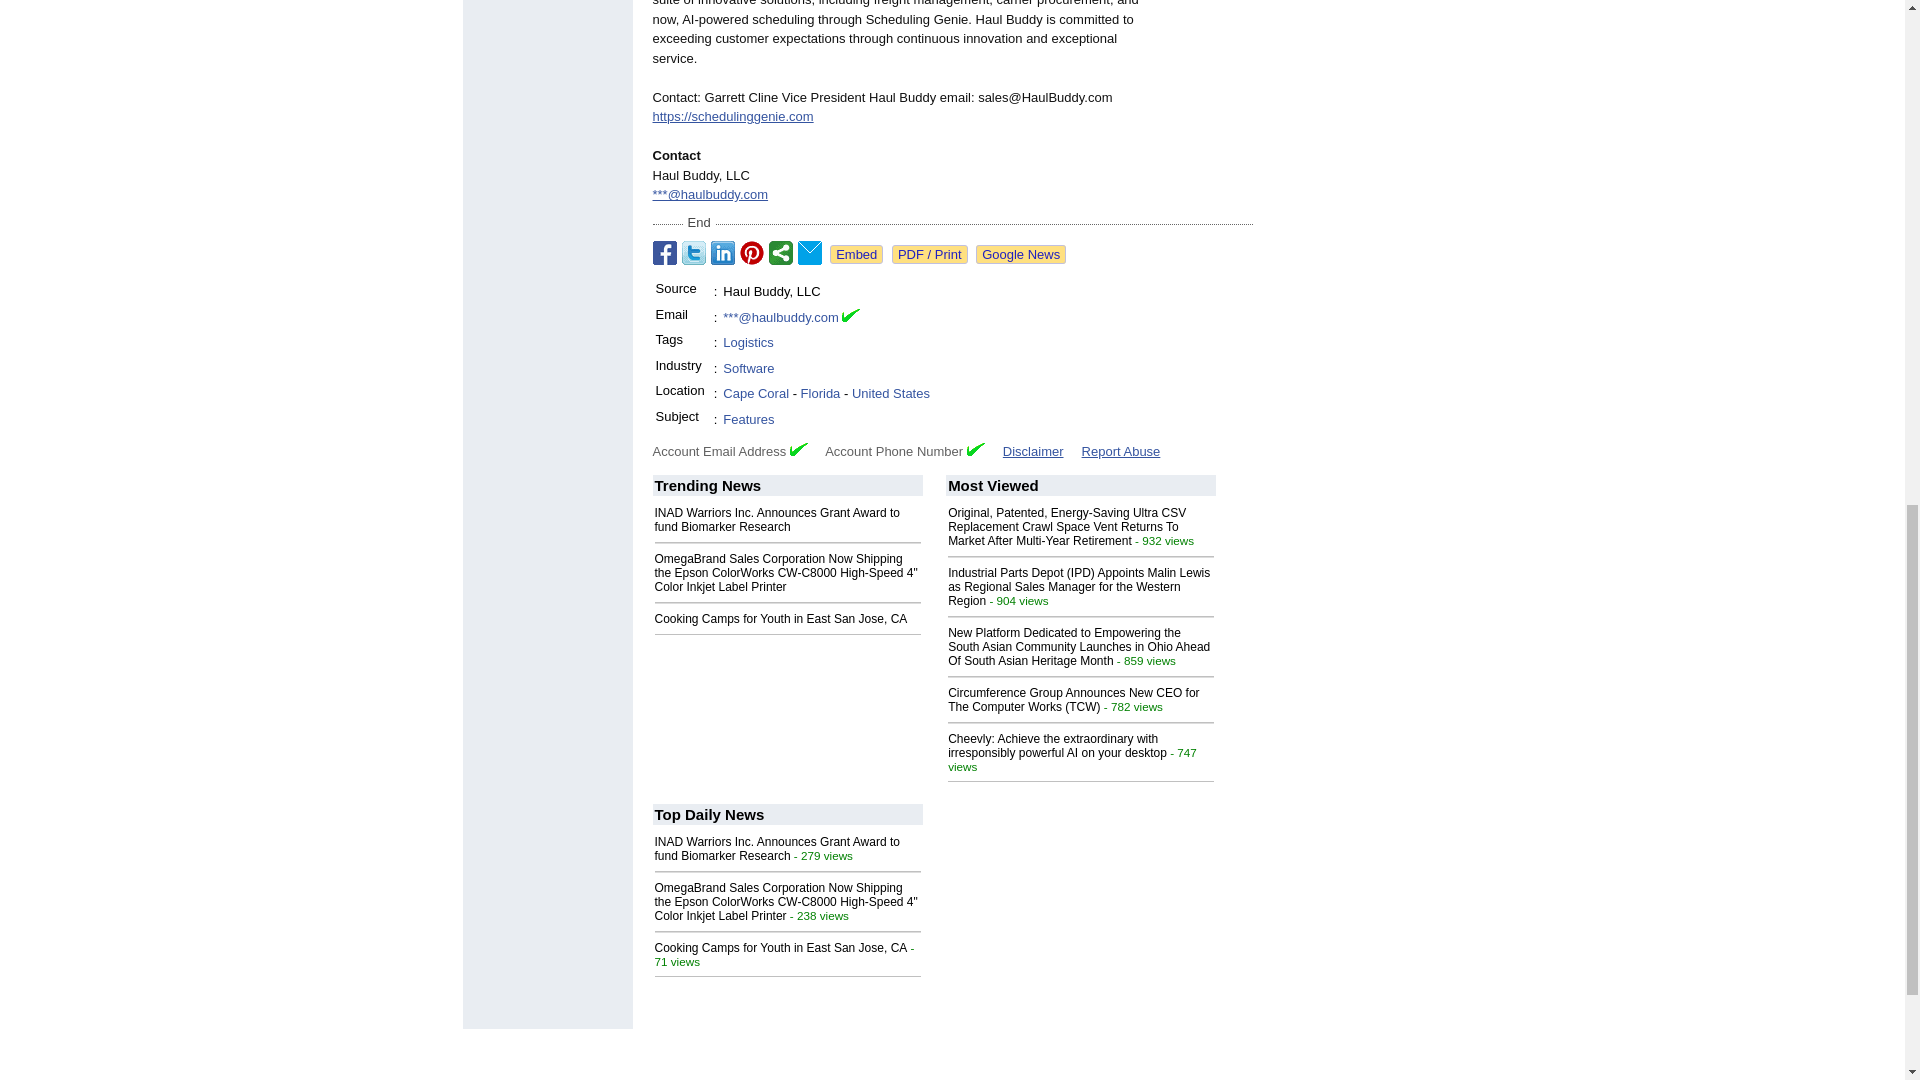 This screenshot has height=1080, width=1920. Describe the element at coordinates (780, 252) in the screenshot. I see `Share on StumbleUpon, Digg, etc` at that location.